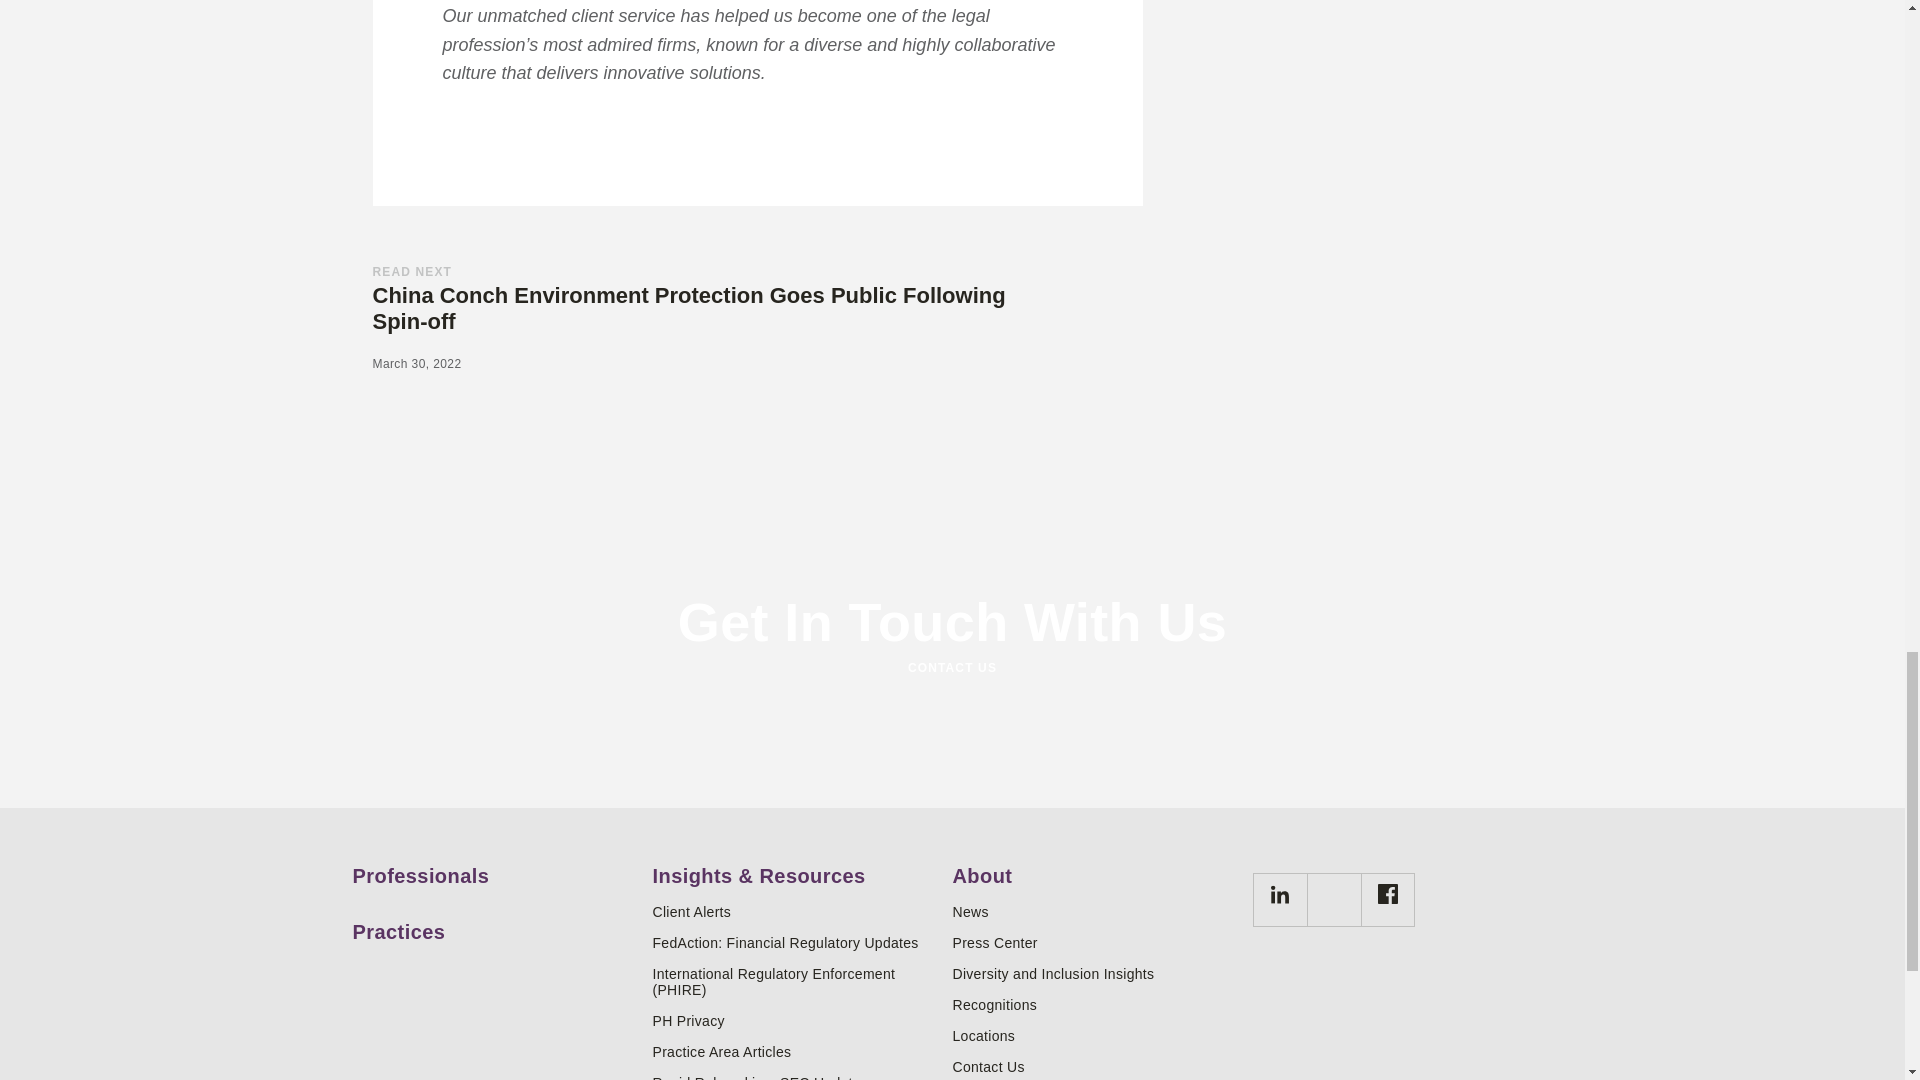  I want to click on PH Privacy, so click(794, 1021).